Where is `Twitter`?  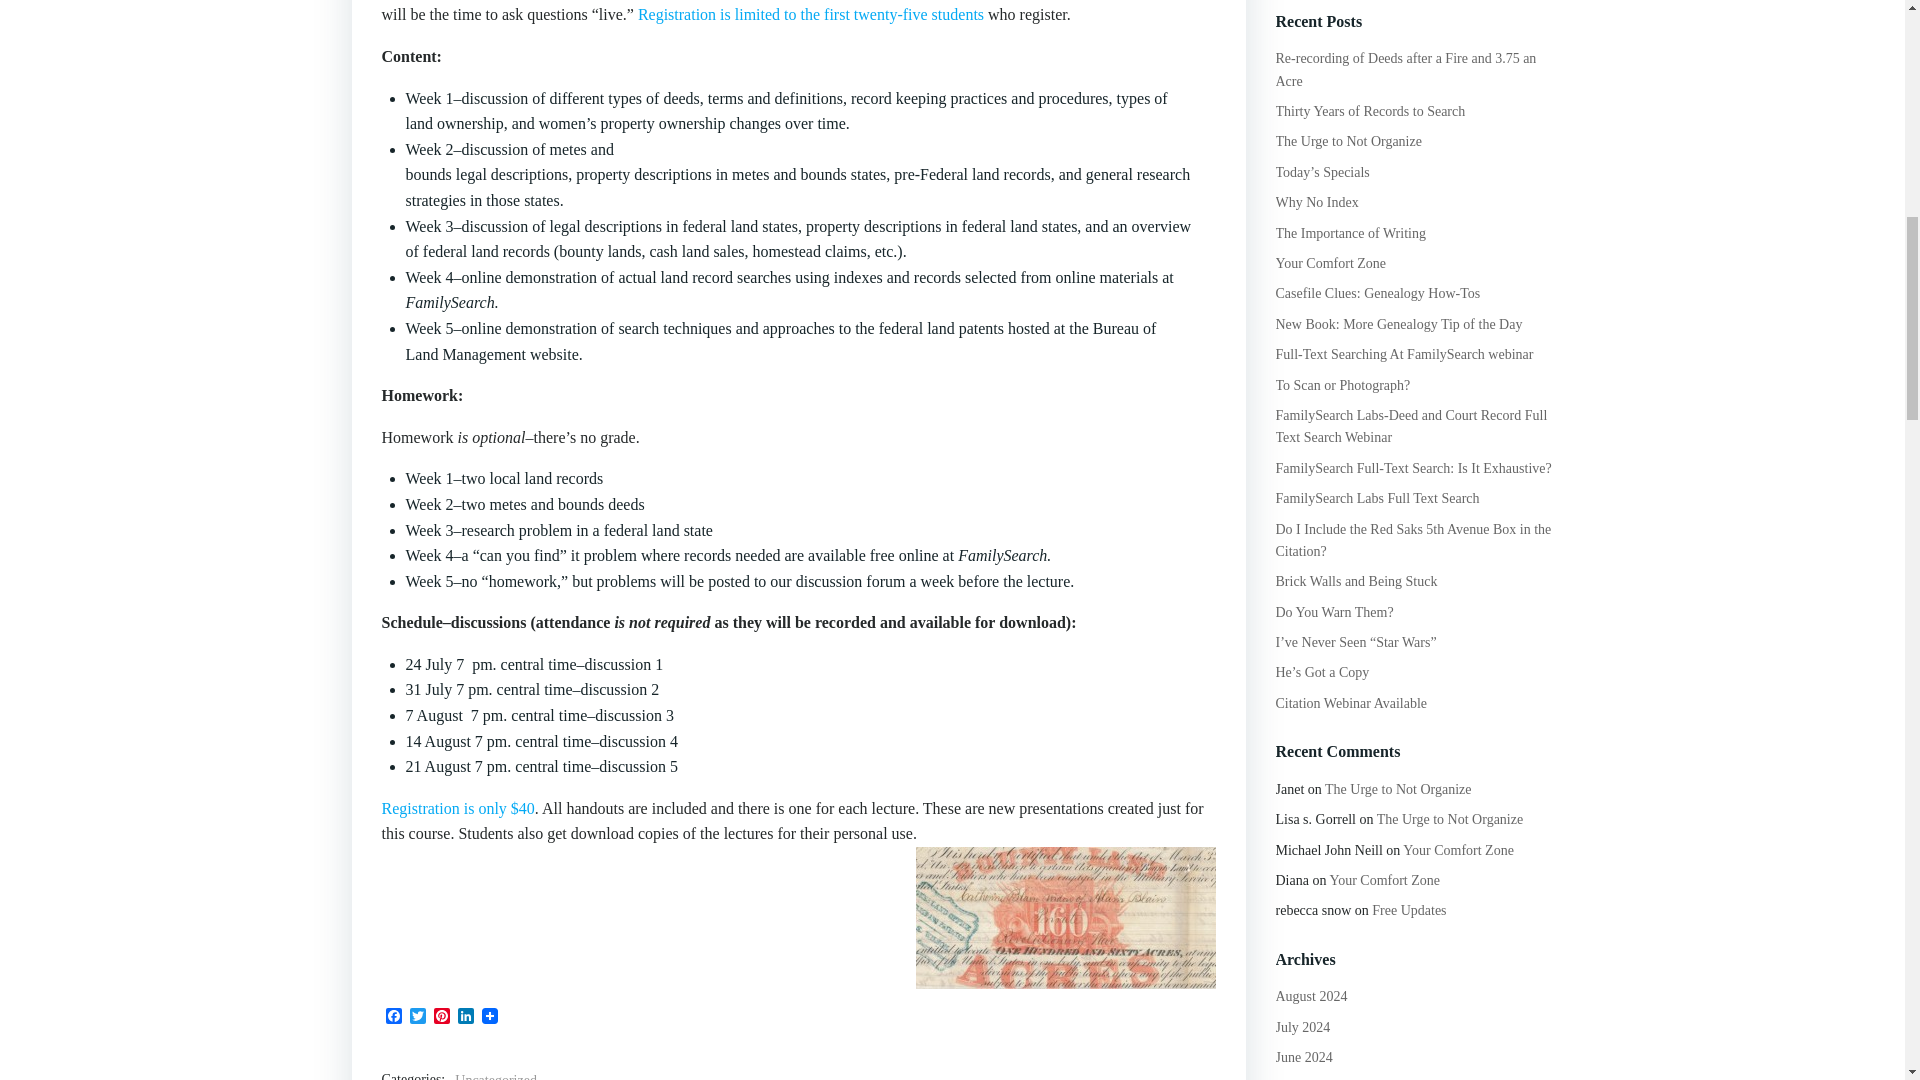 Twitter is located at coordinates (418, 1018).